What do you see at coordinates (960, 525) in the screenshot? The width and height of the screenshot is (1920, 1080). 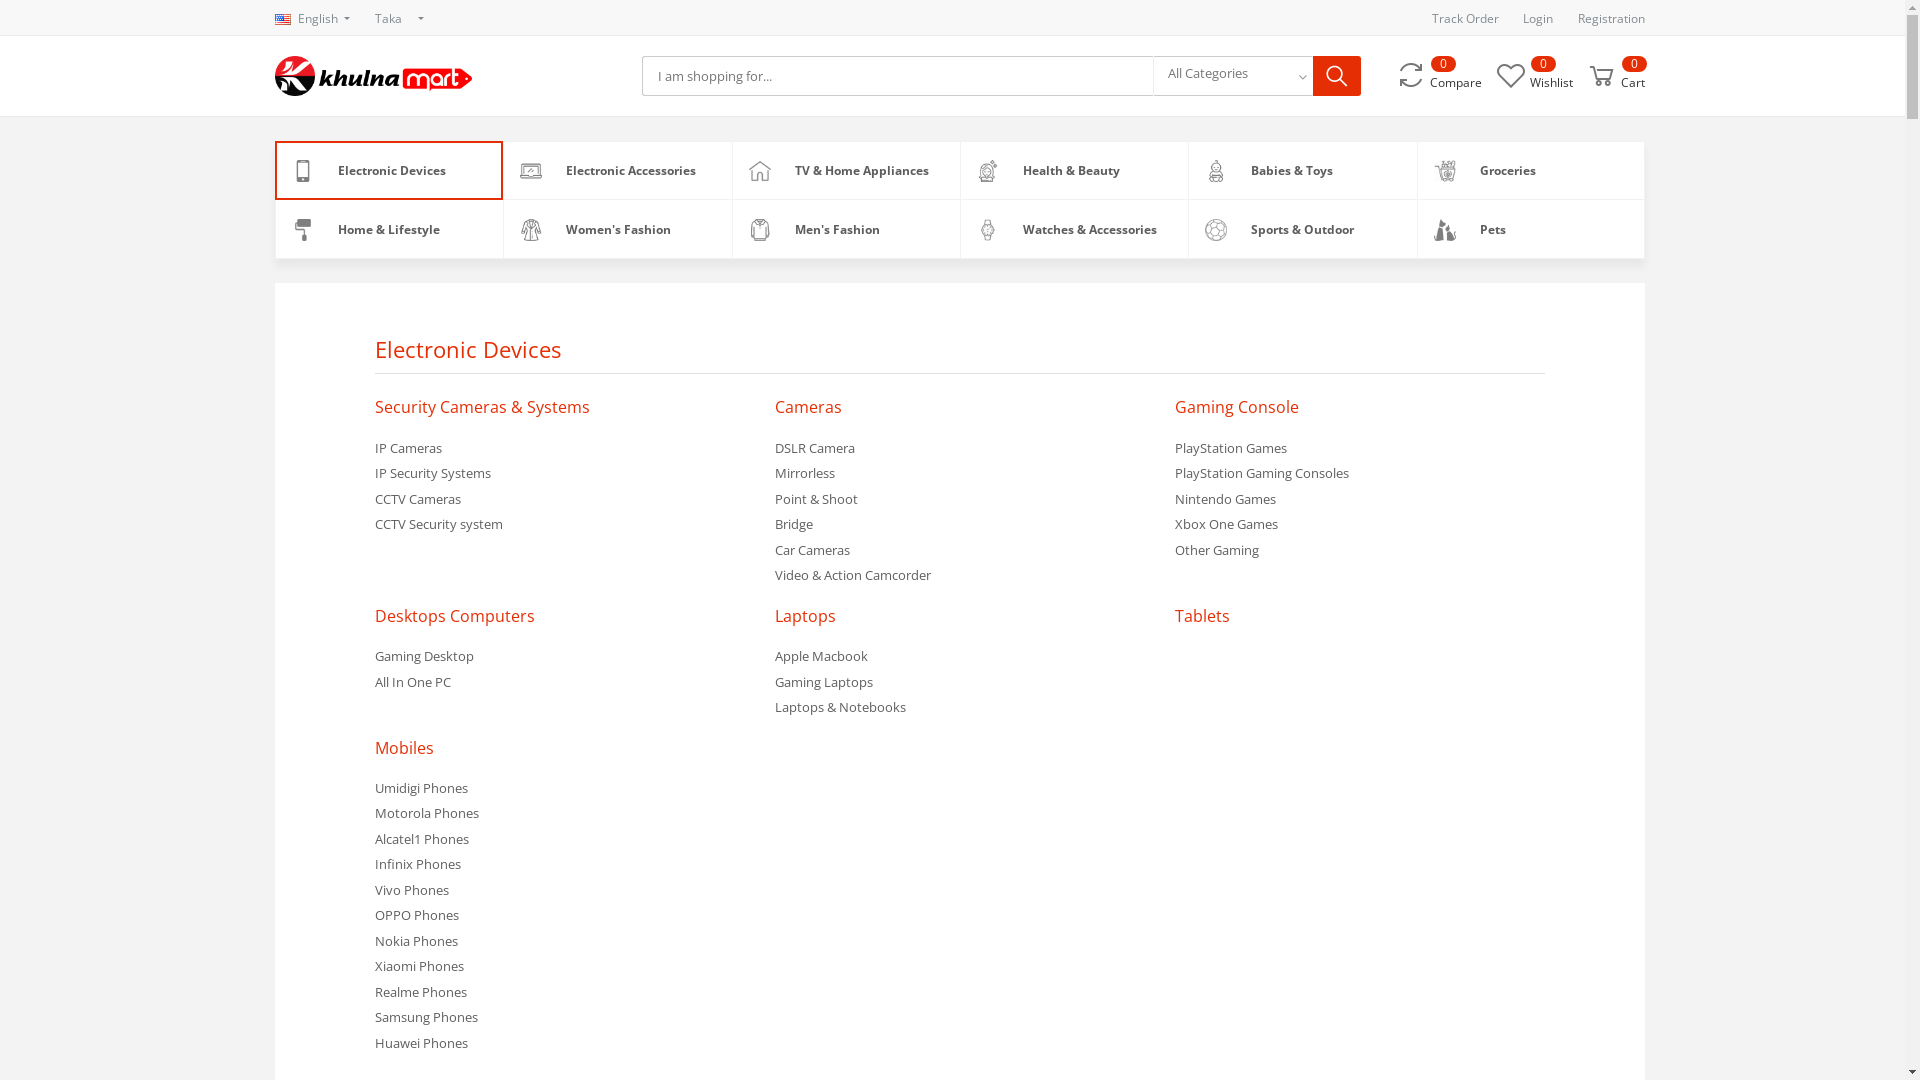 I see `Bridge` at bounding box center [960, 525].